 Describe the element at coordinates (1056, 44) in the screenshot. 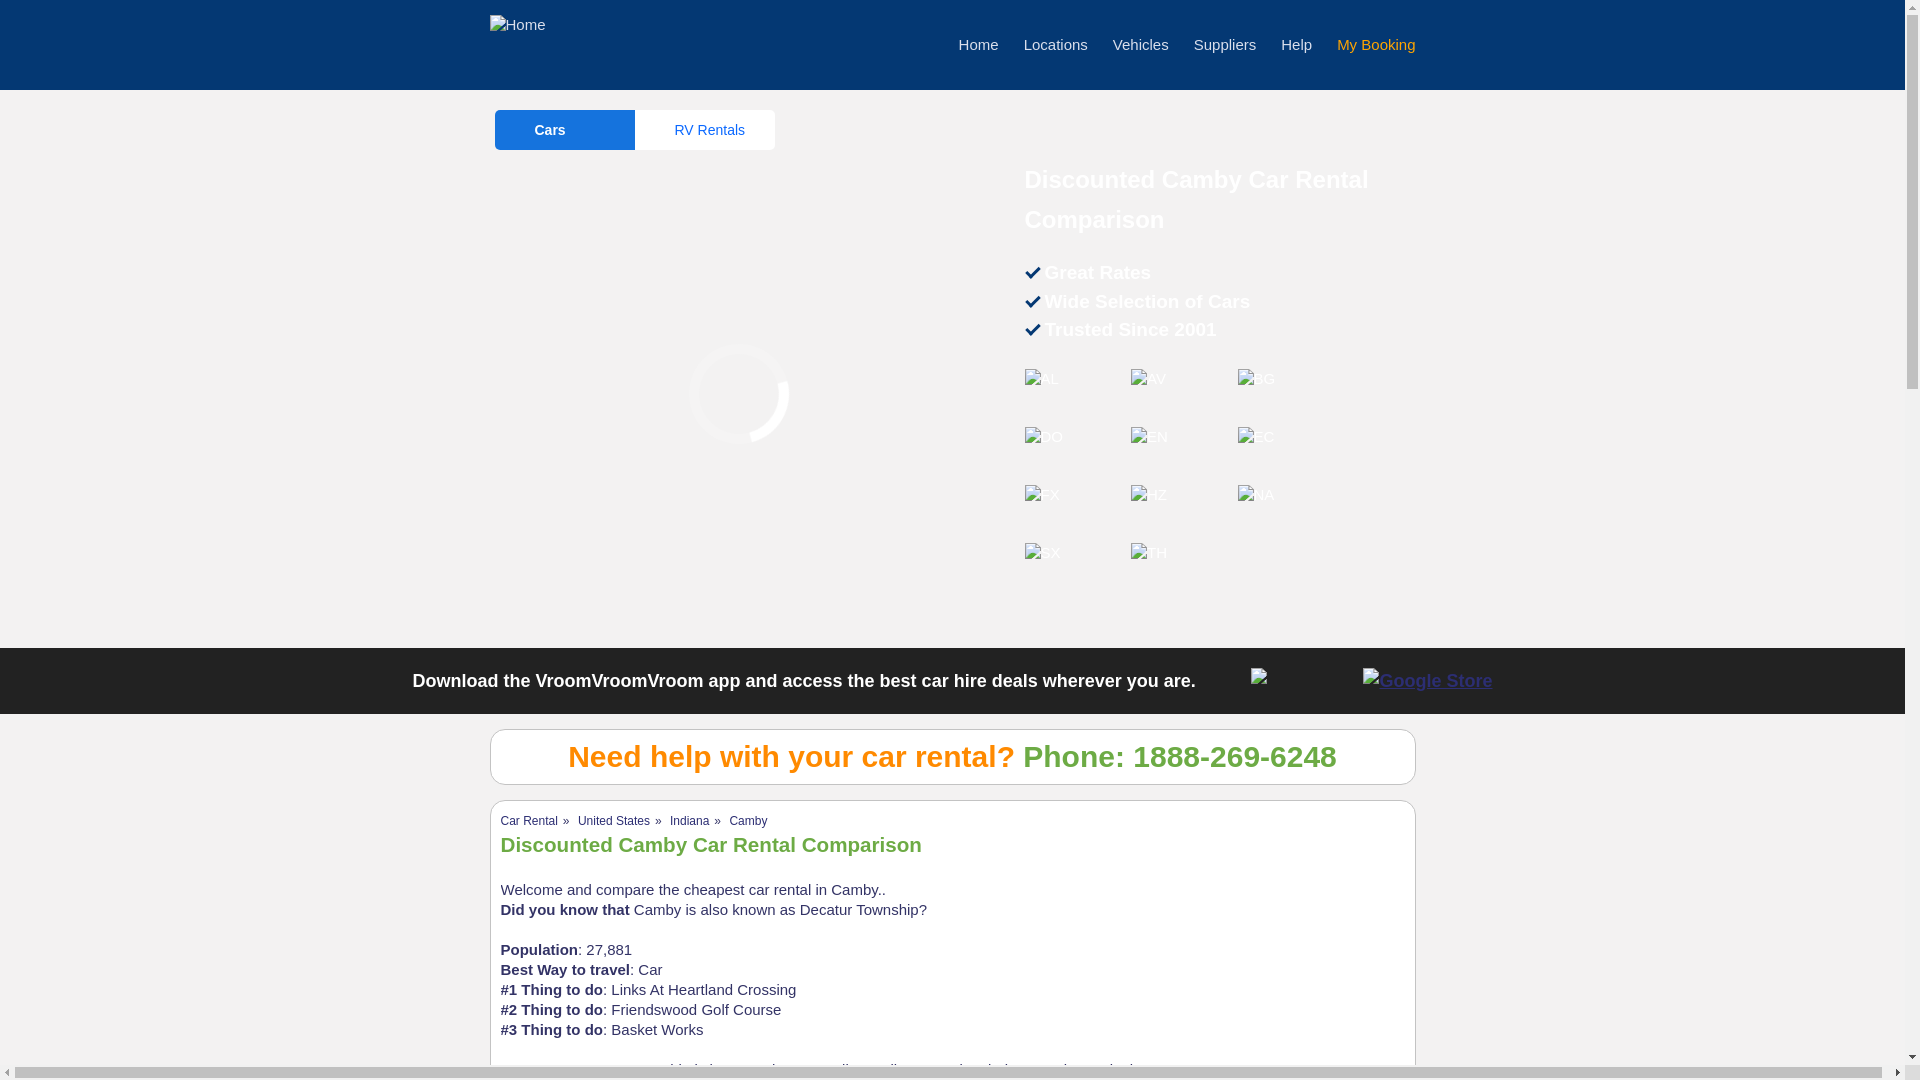

I see `Locations` at that location.